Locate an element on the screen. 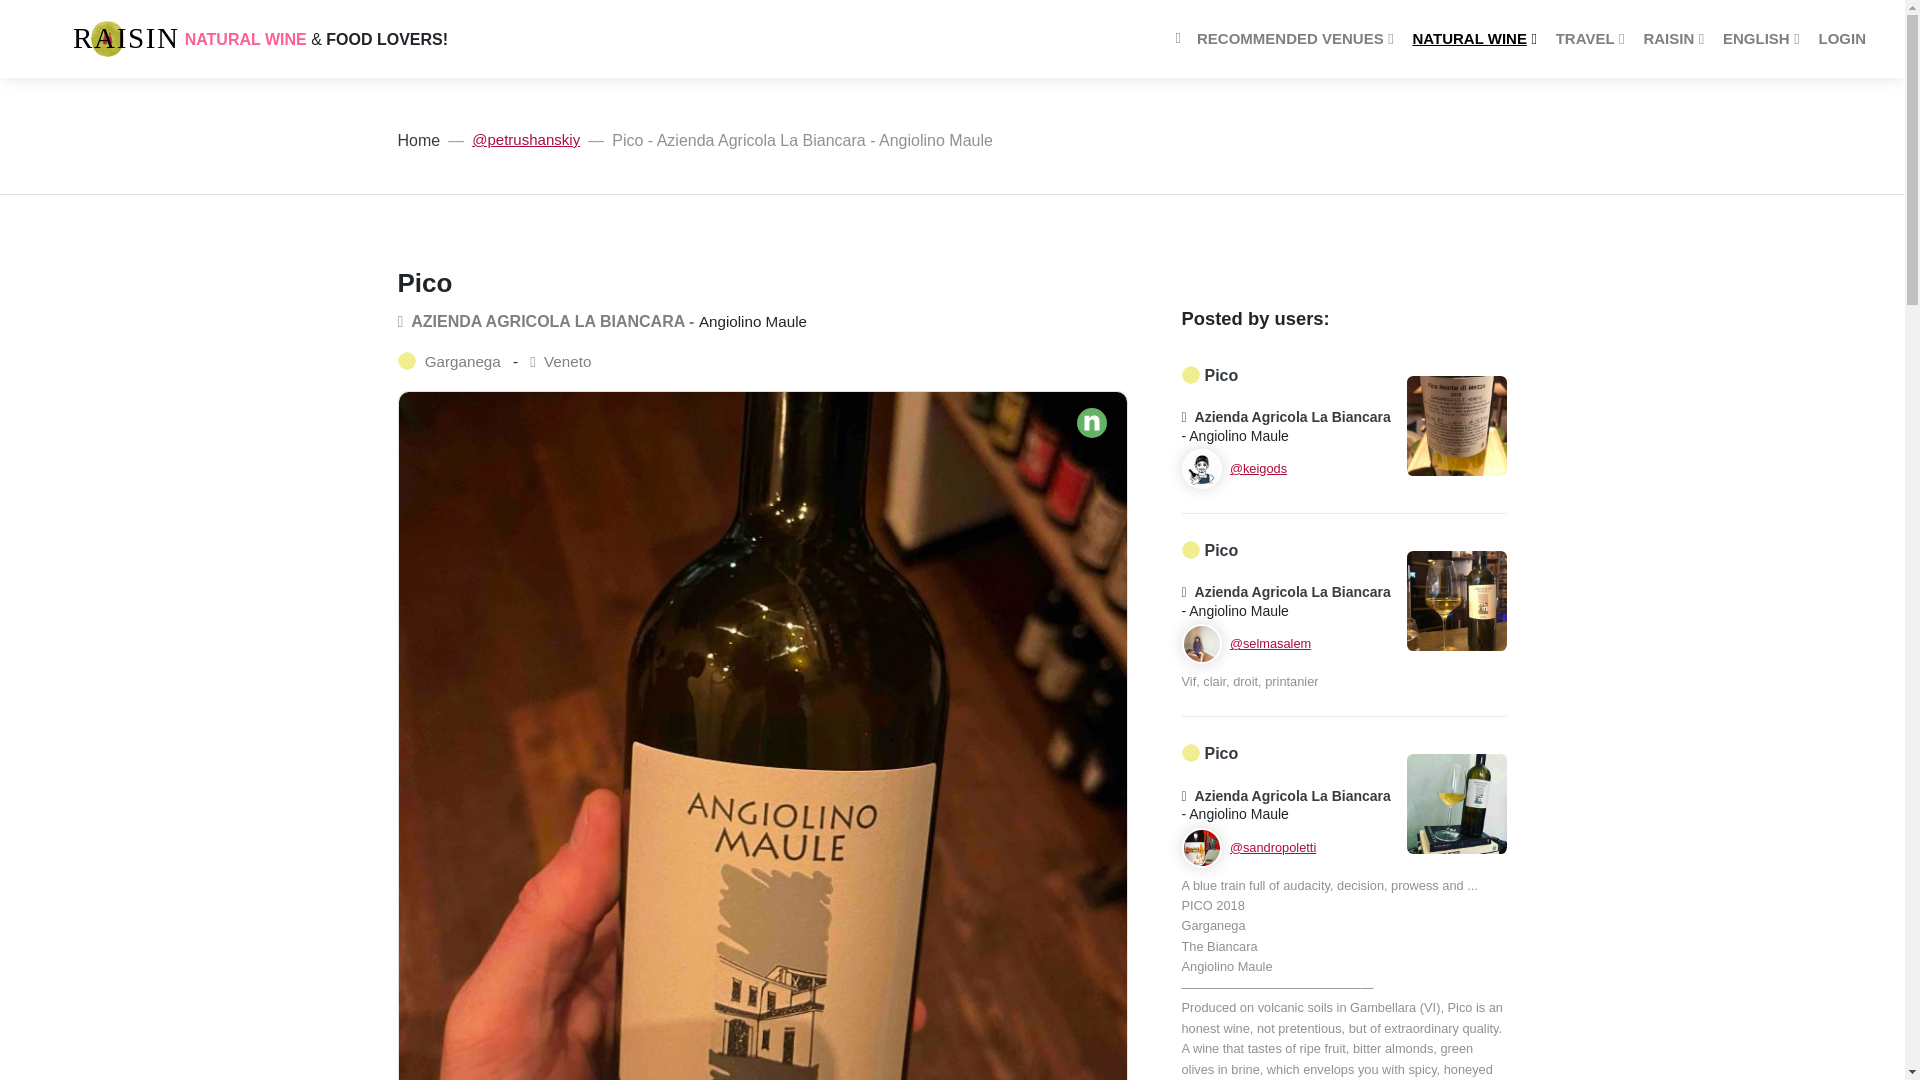  RECOMMENDED VENUES is located at coordinates (1296, 39).